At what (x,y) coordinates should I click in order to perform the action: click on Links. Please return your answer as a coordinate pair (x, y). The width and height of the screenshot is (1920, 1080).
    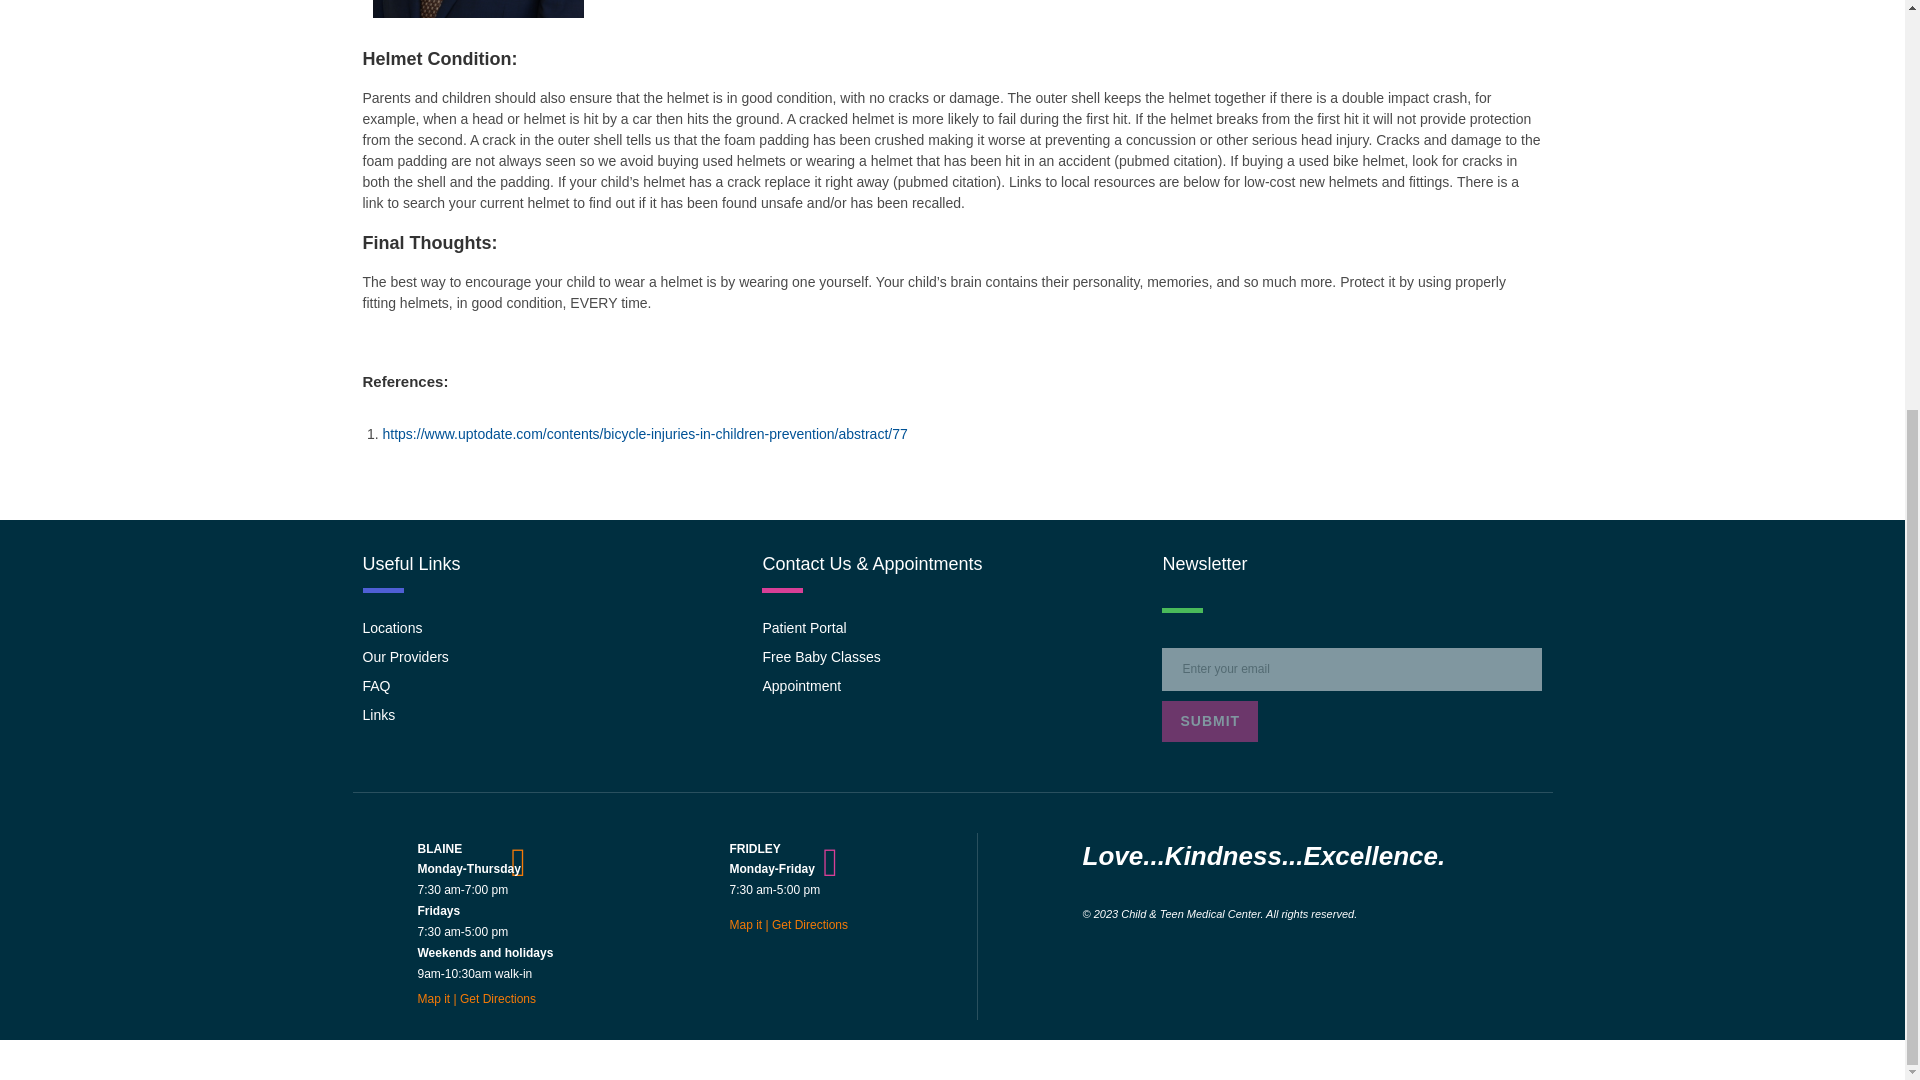
    Looking at the image, I should click on (552, 715).